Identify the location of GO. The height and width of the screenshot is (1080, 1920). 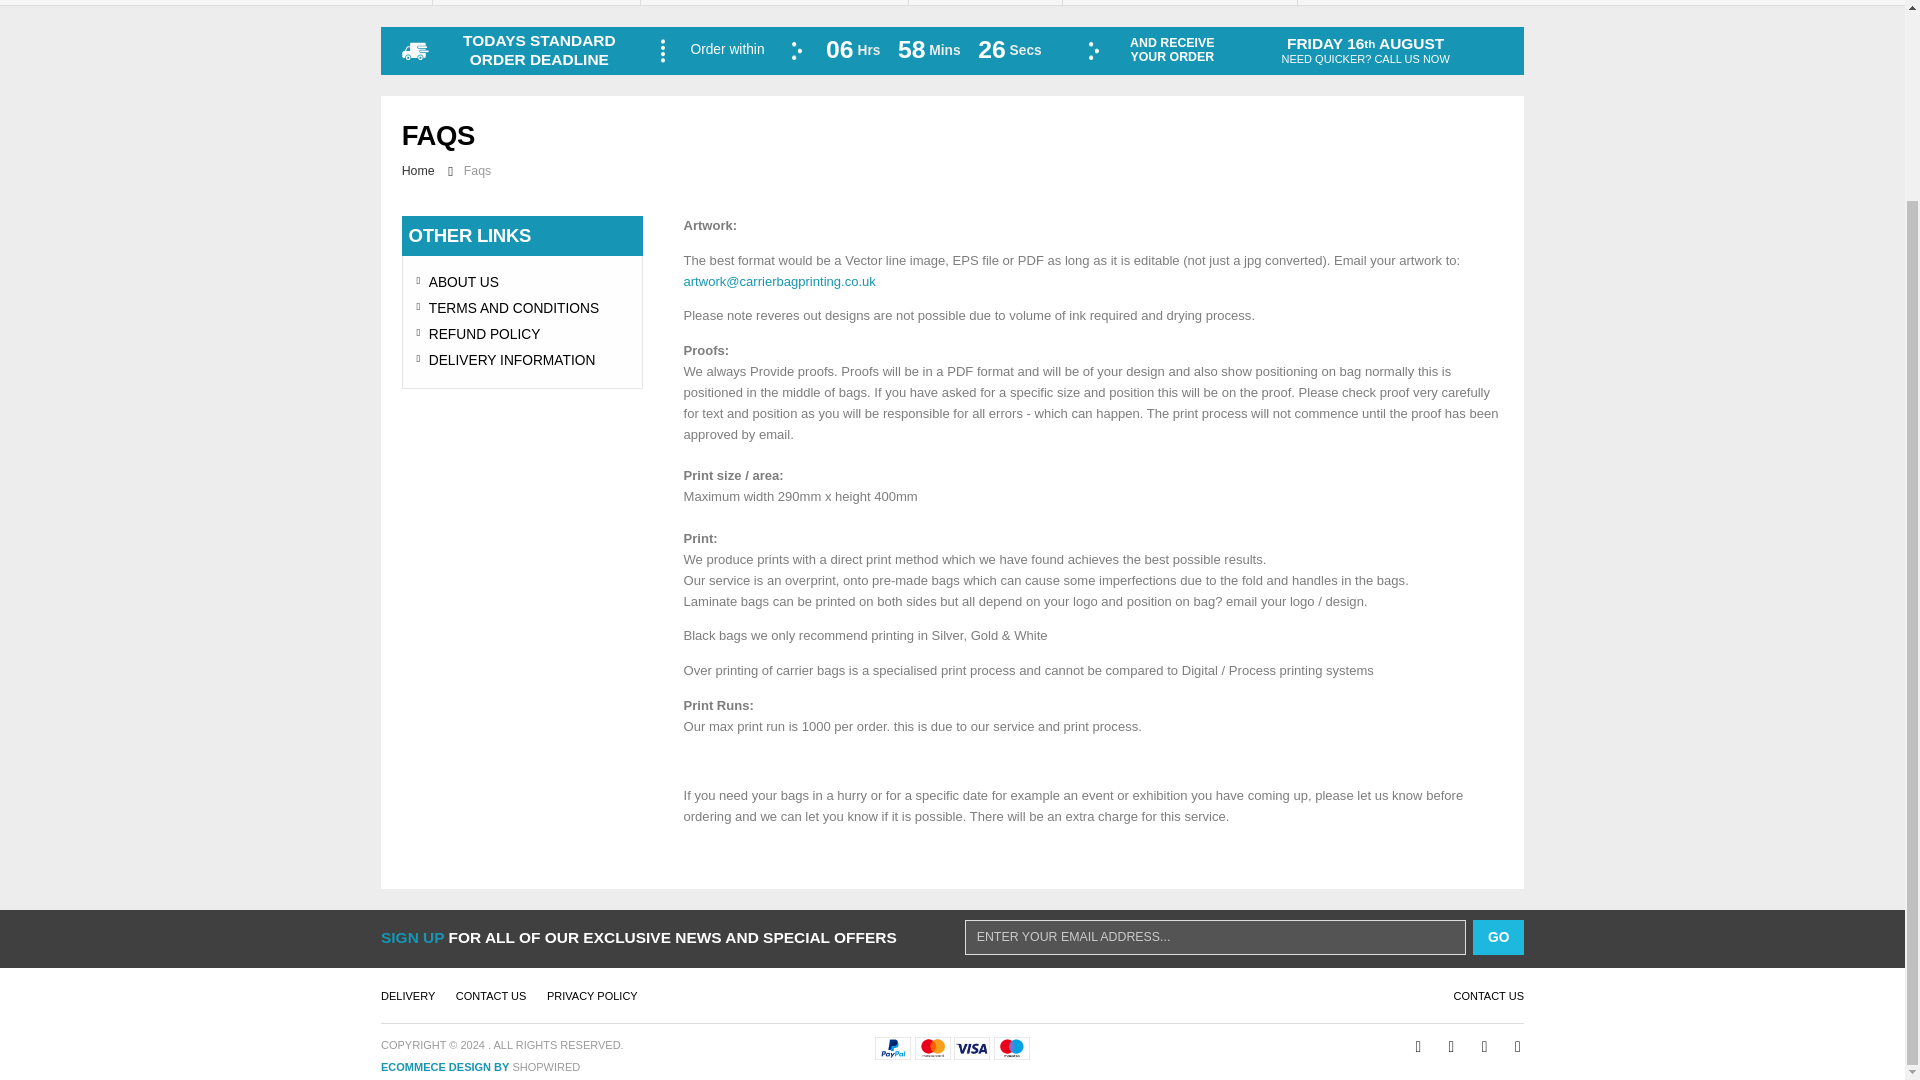
(1498, 936).